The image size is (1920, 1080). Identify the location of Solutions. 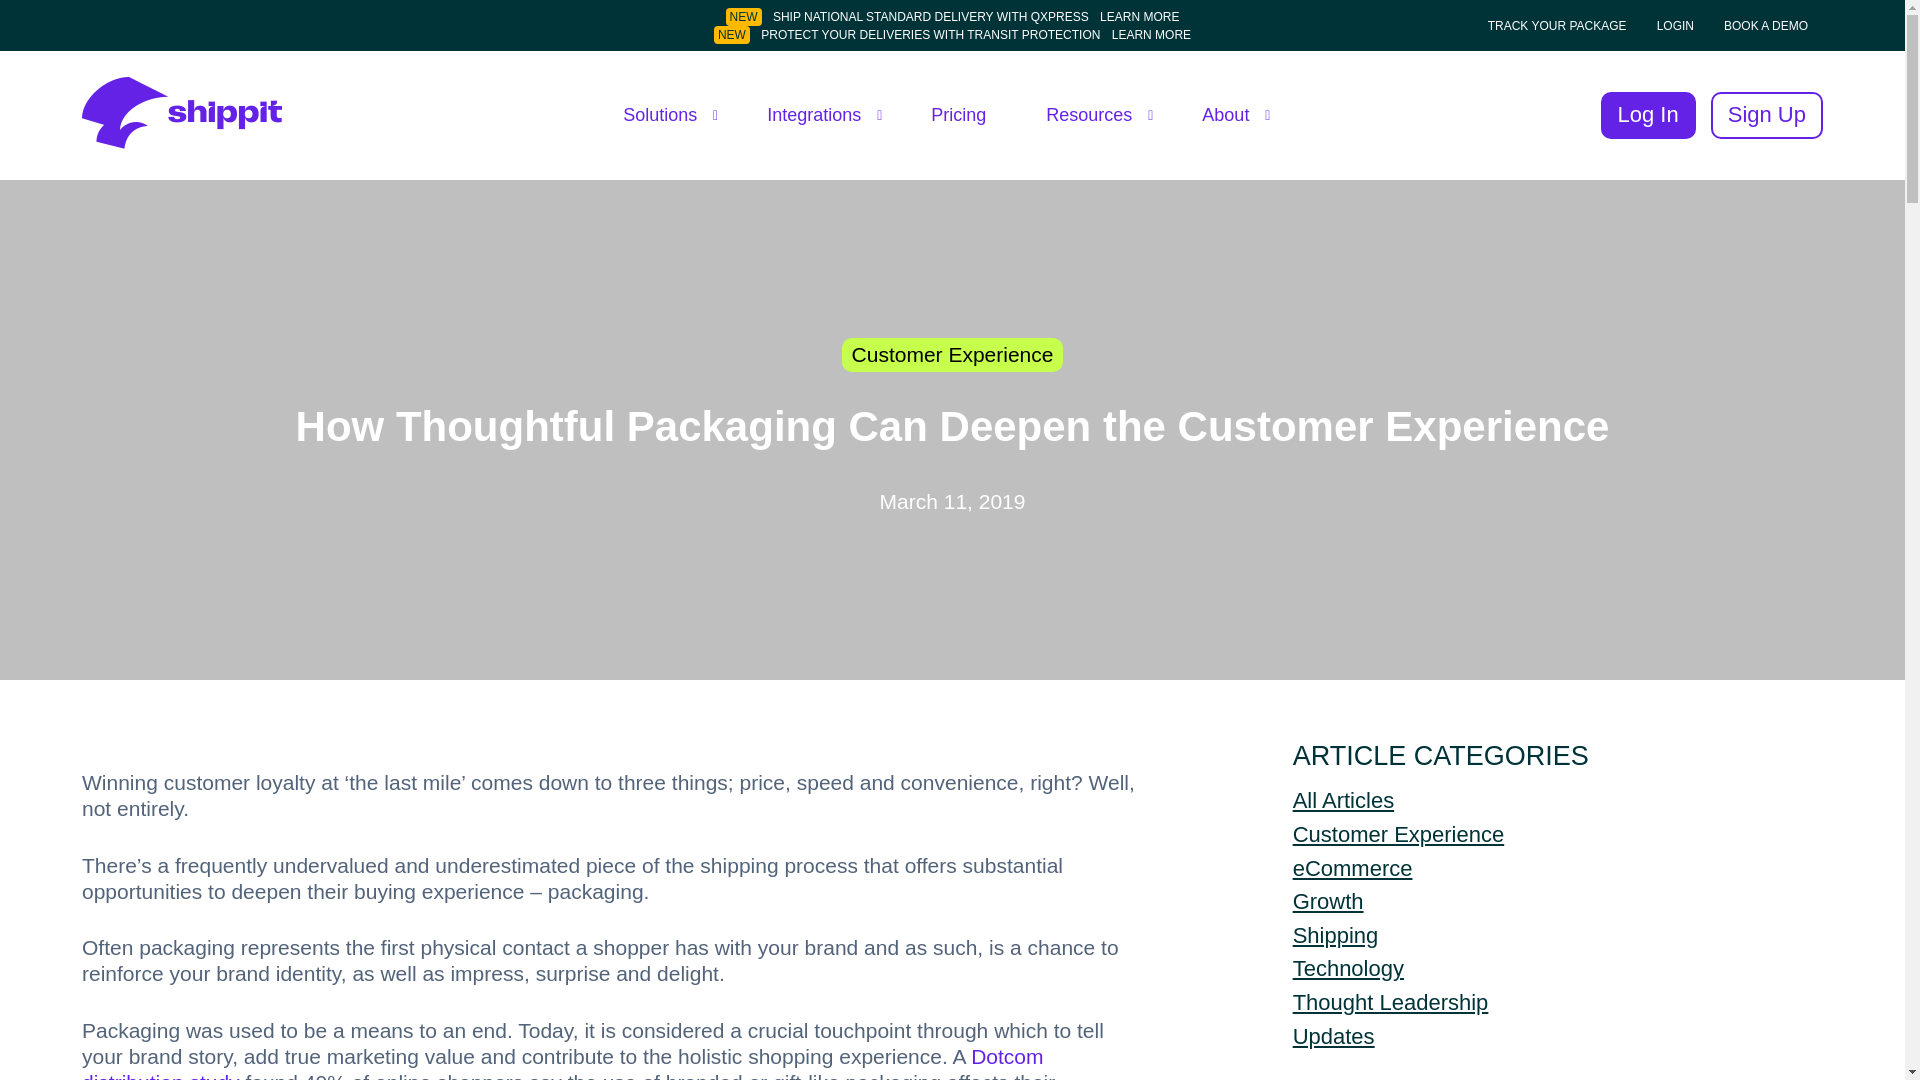
(664, 115).